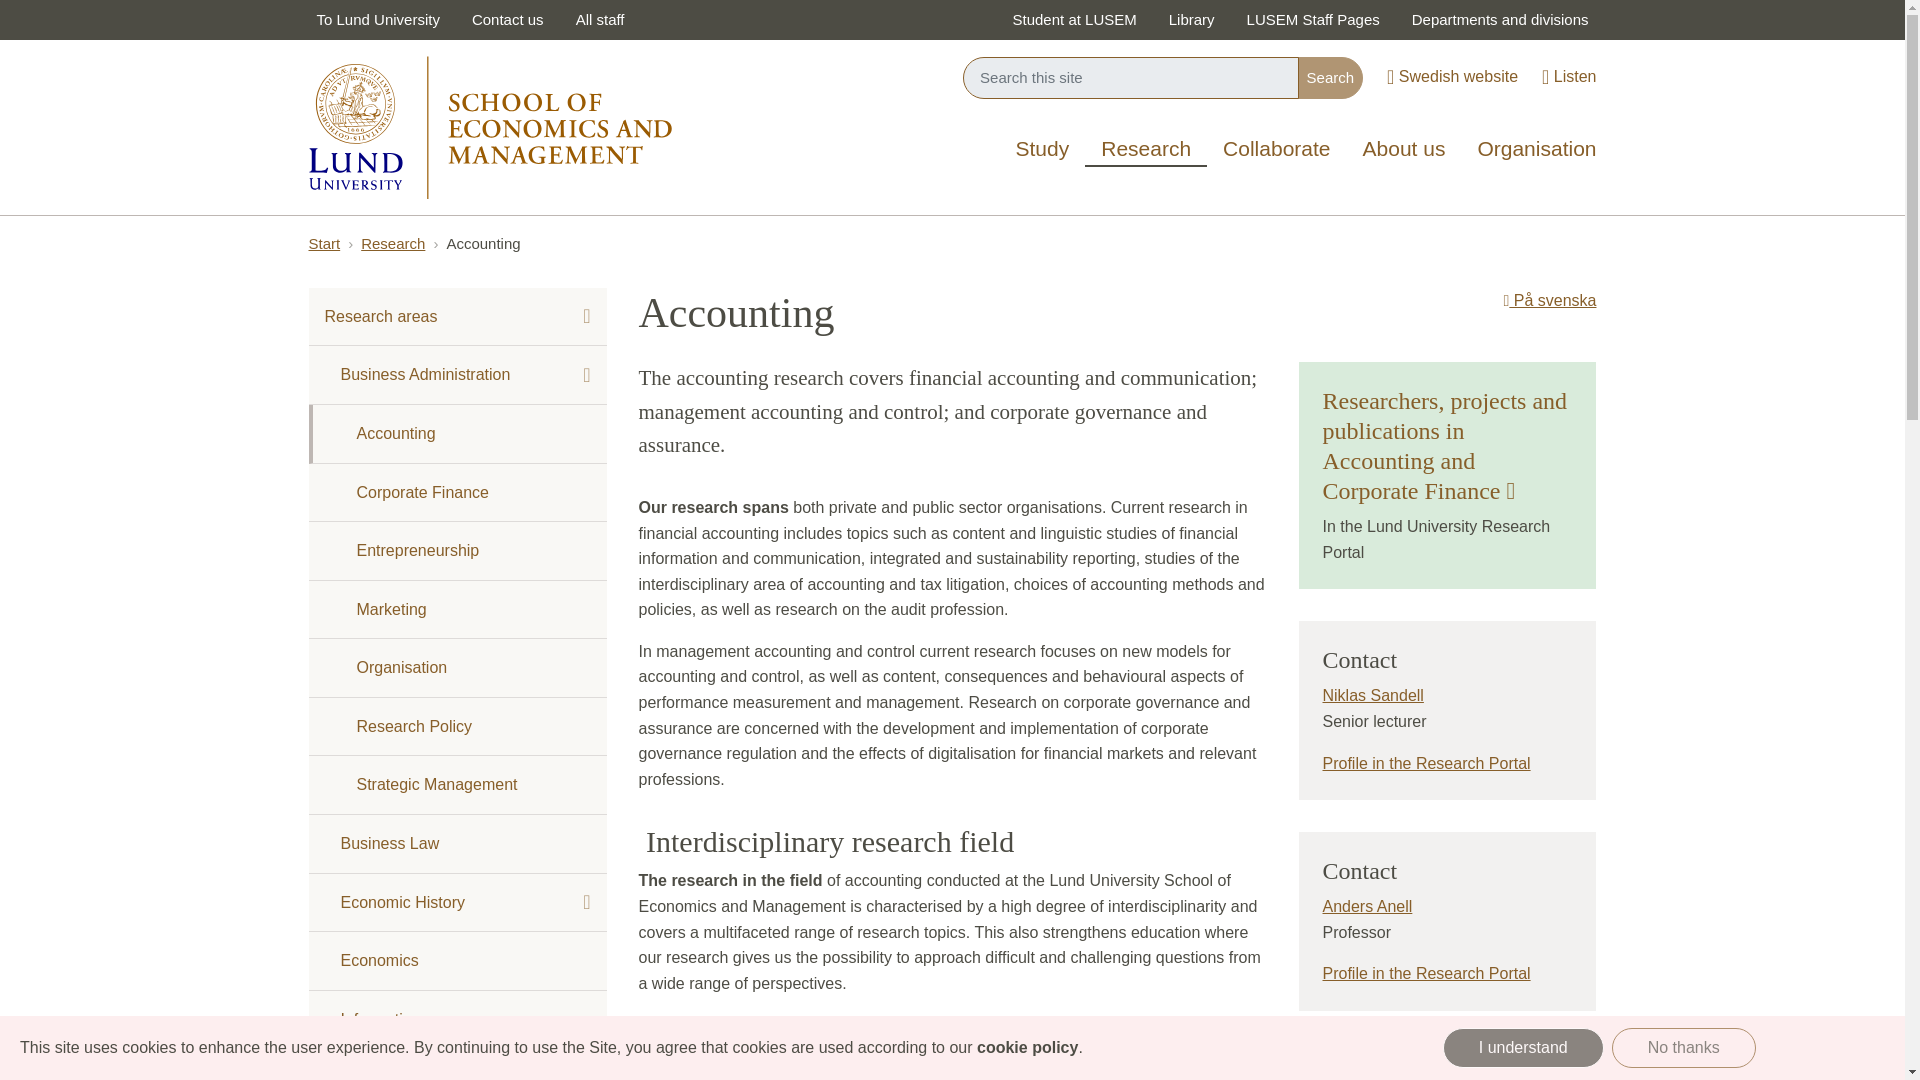 The image size is (1920, 1080). What do you see at coordinates (1523, 1048) in the screenshot?
I see `I understand` at bounding box center [1523, 1048].